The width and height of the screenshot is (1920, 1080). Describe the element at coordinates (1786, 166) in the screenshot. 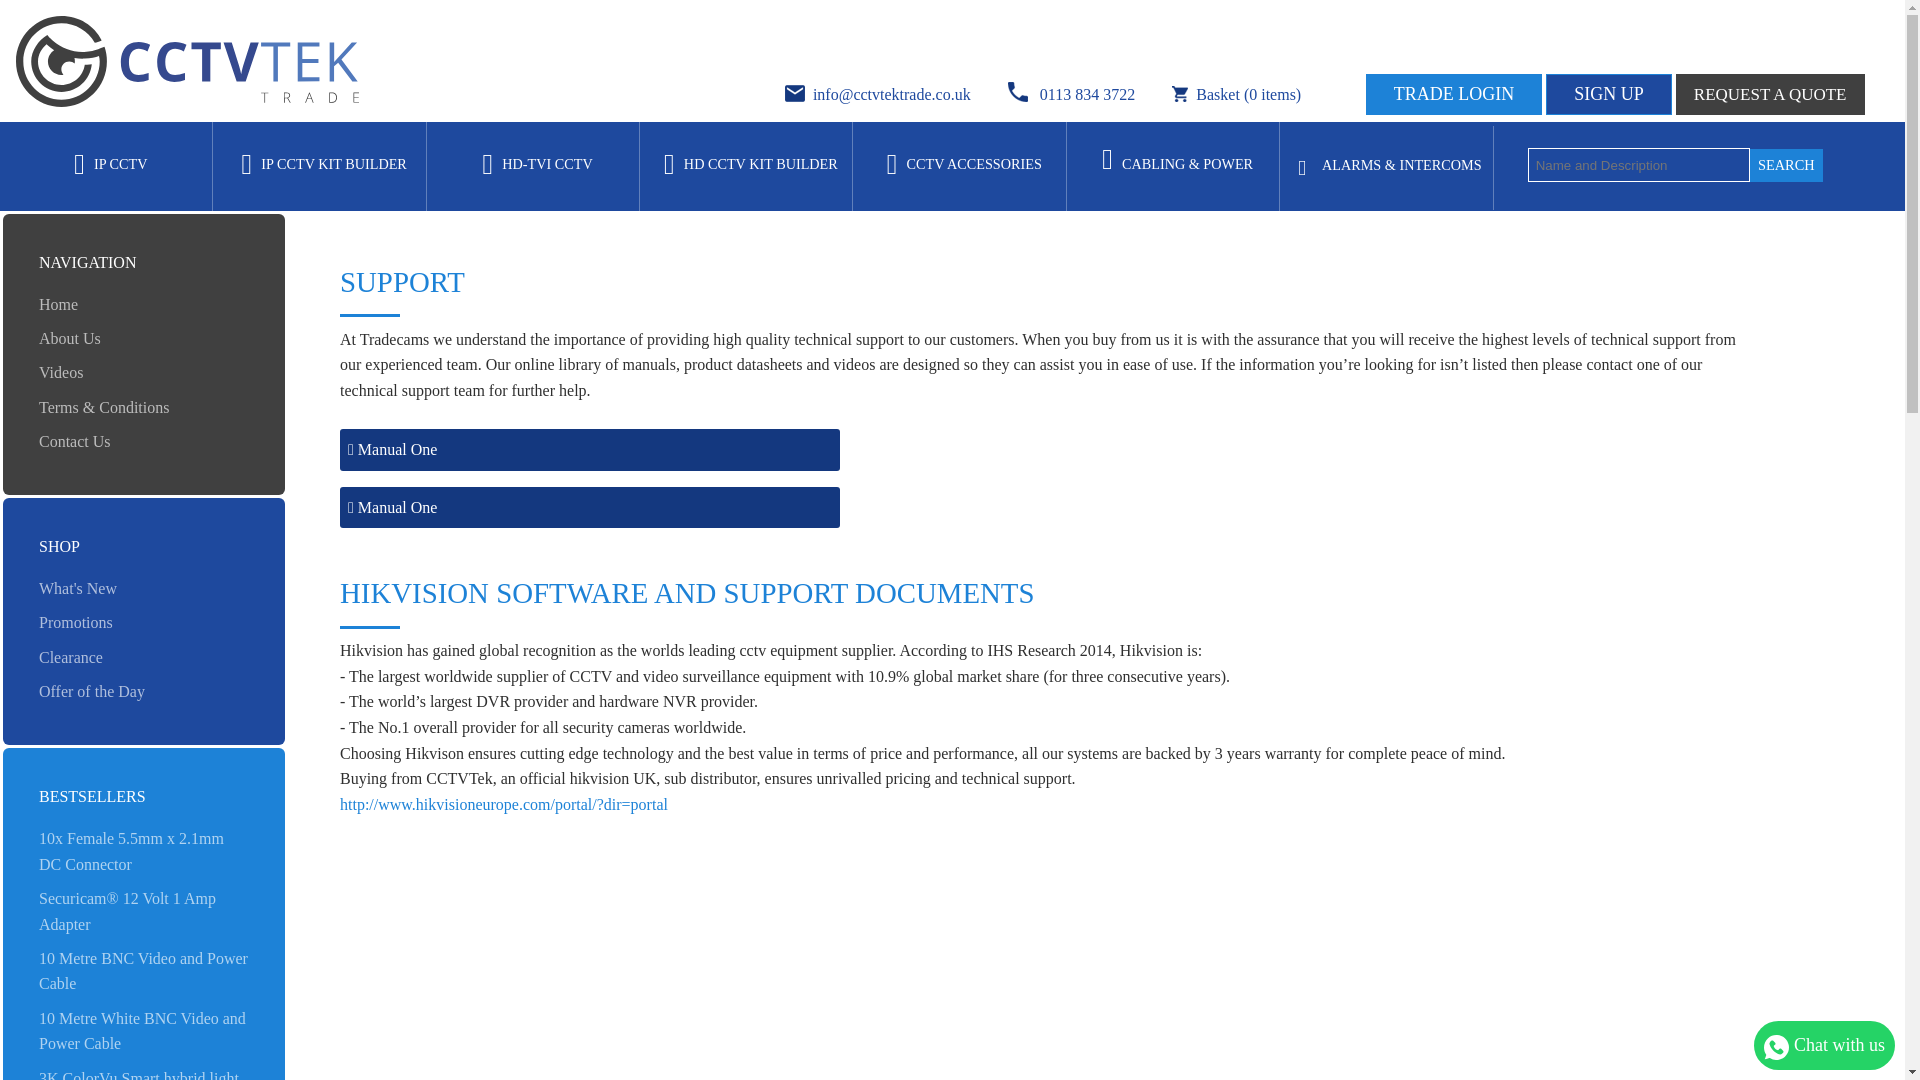

I see `Search` at that location.